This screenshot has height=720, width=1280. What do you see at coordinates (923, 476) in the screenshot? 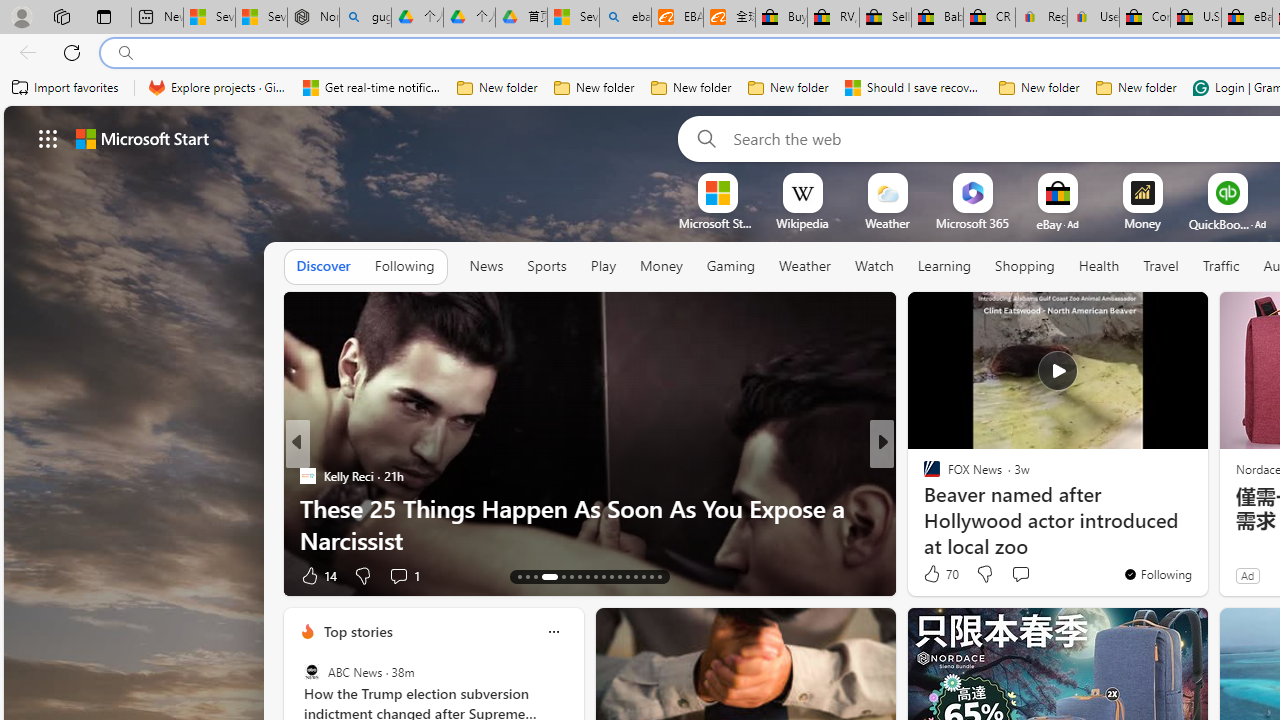
I see `Discovery` at bounding box center [923, 476].